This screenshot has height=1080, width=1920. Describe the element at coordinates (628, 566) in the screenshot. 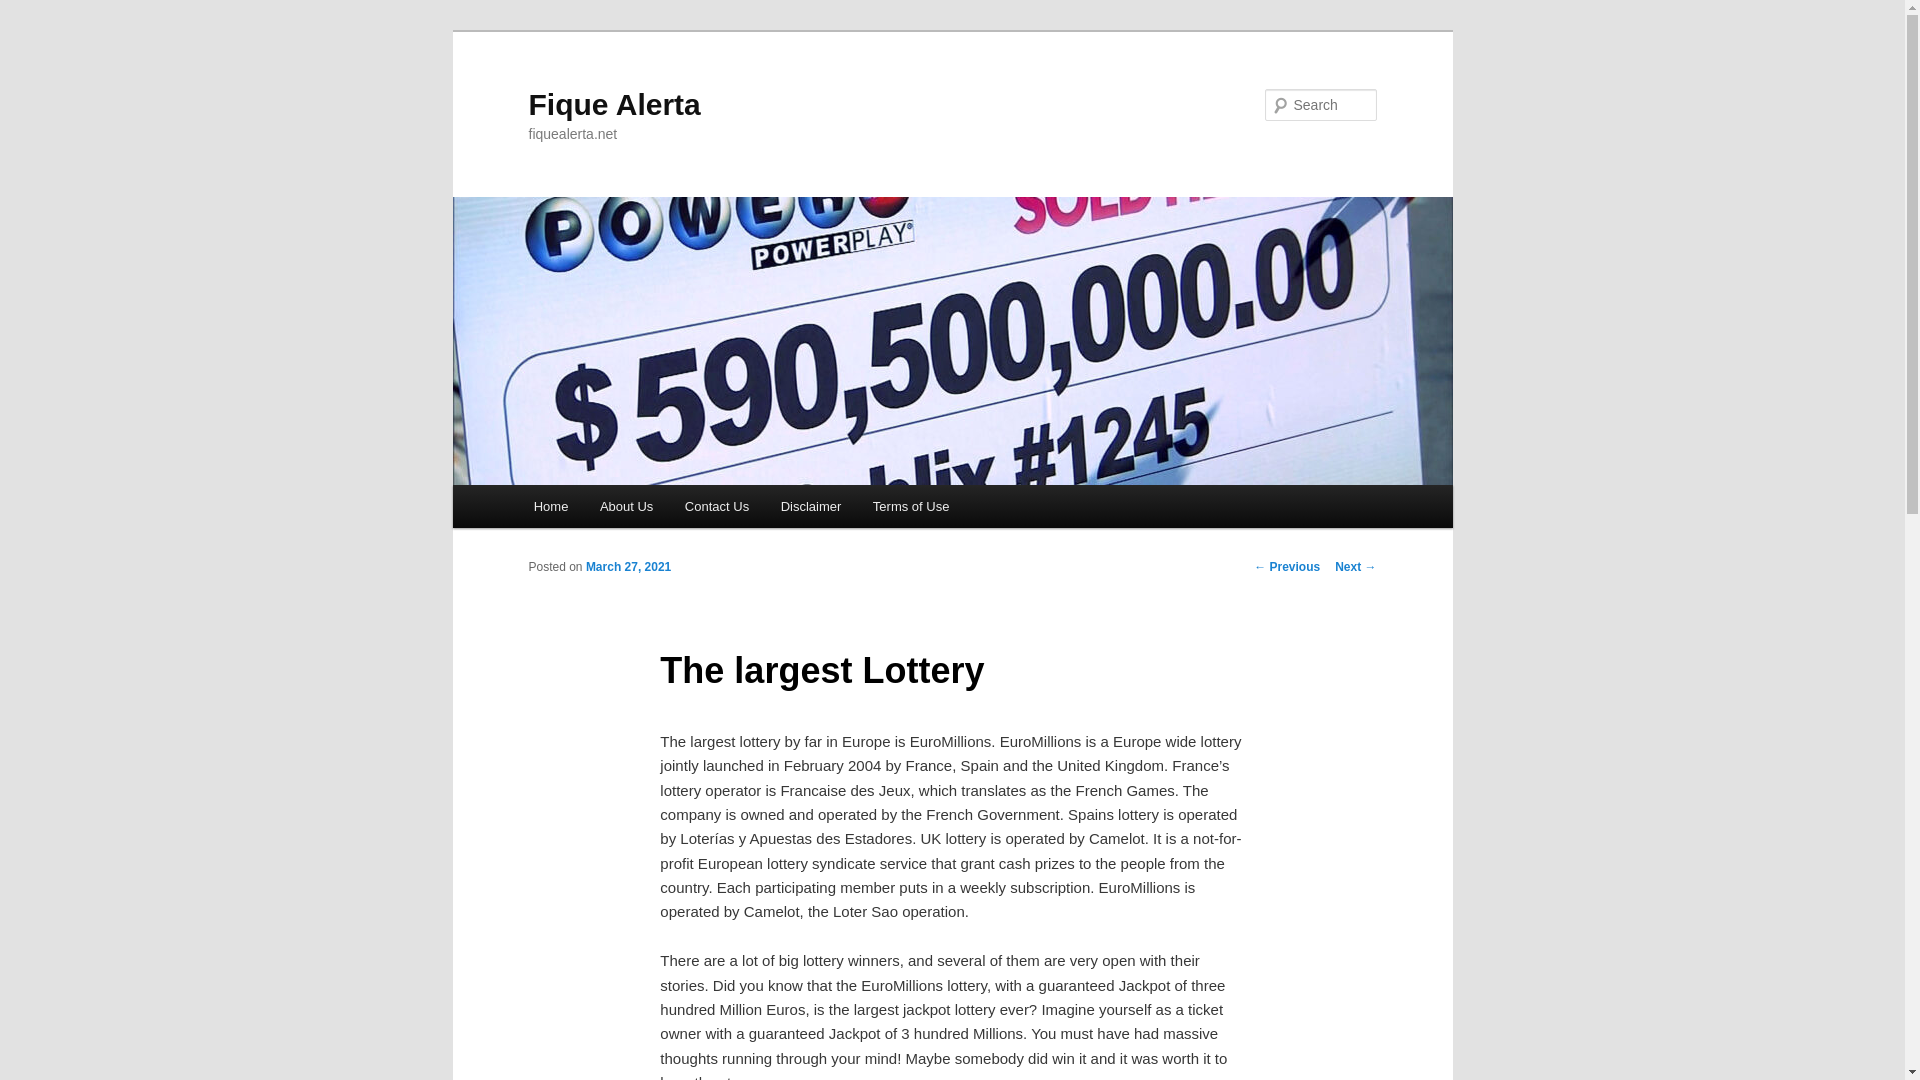

I see `2:50 pm` at that location.